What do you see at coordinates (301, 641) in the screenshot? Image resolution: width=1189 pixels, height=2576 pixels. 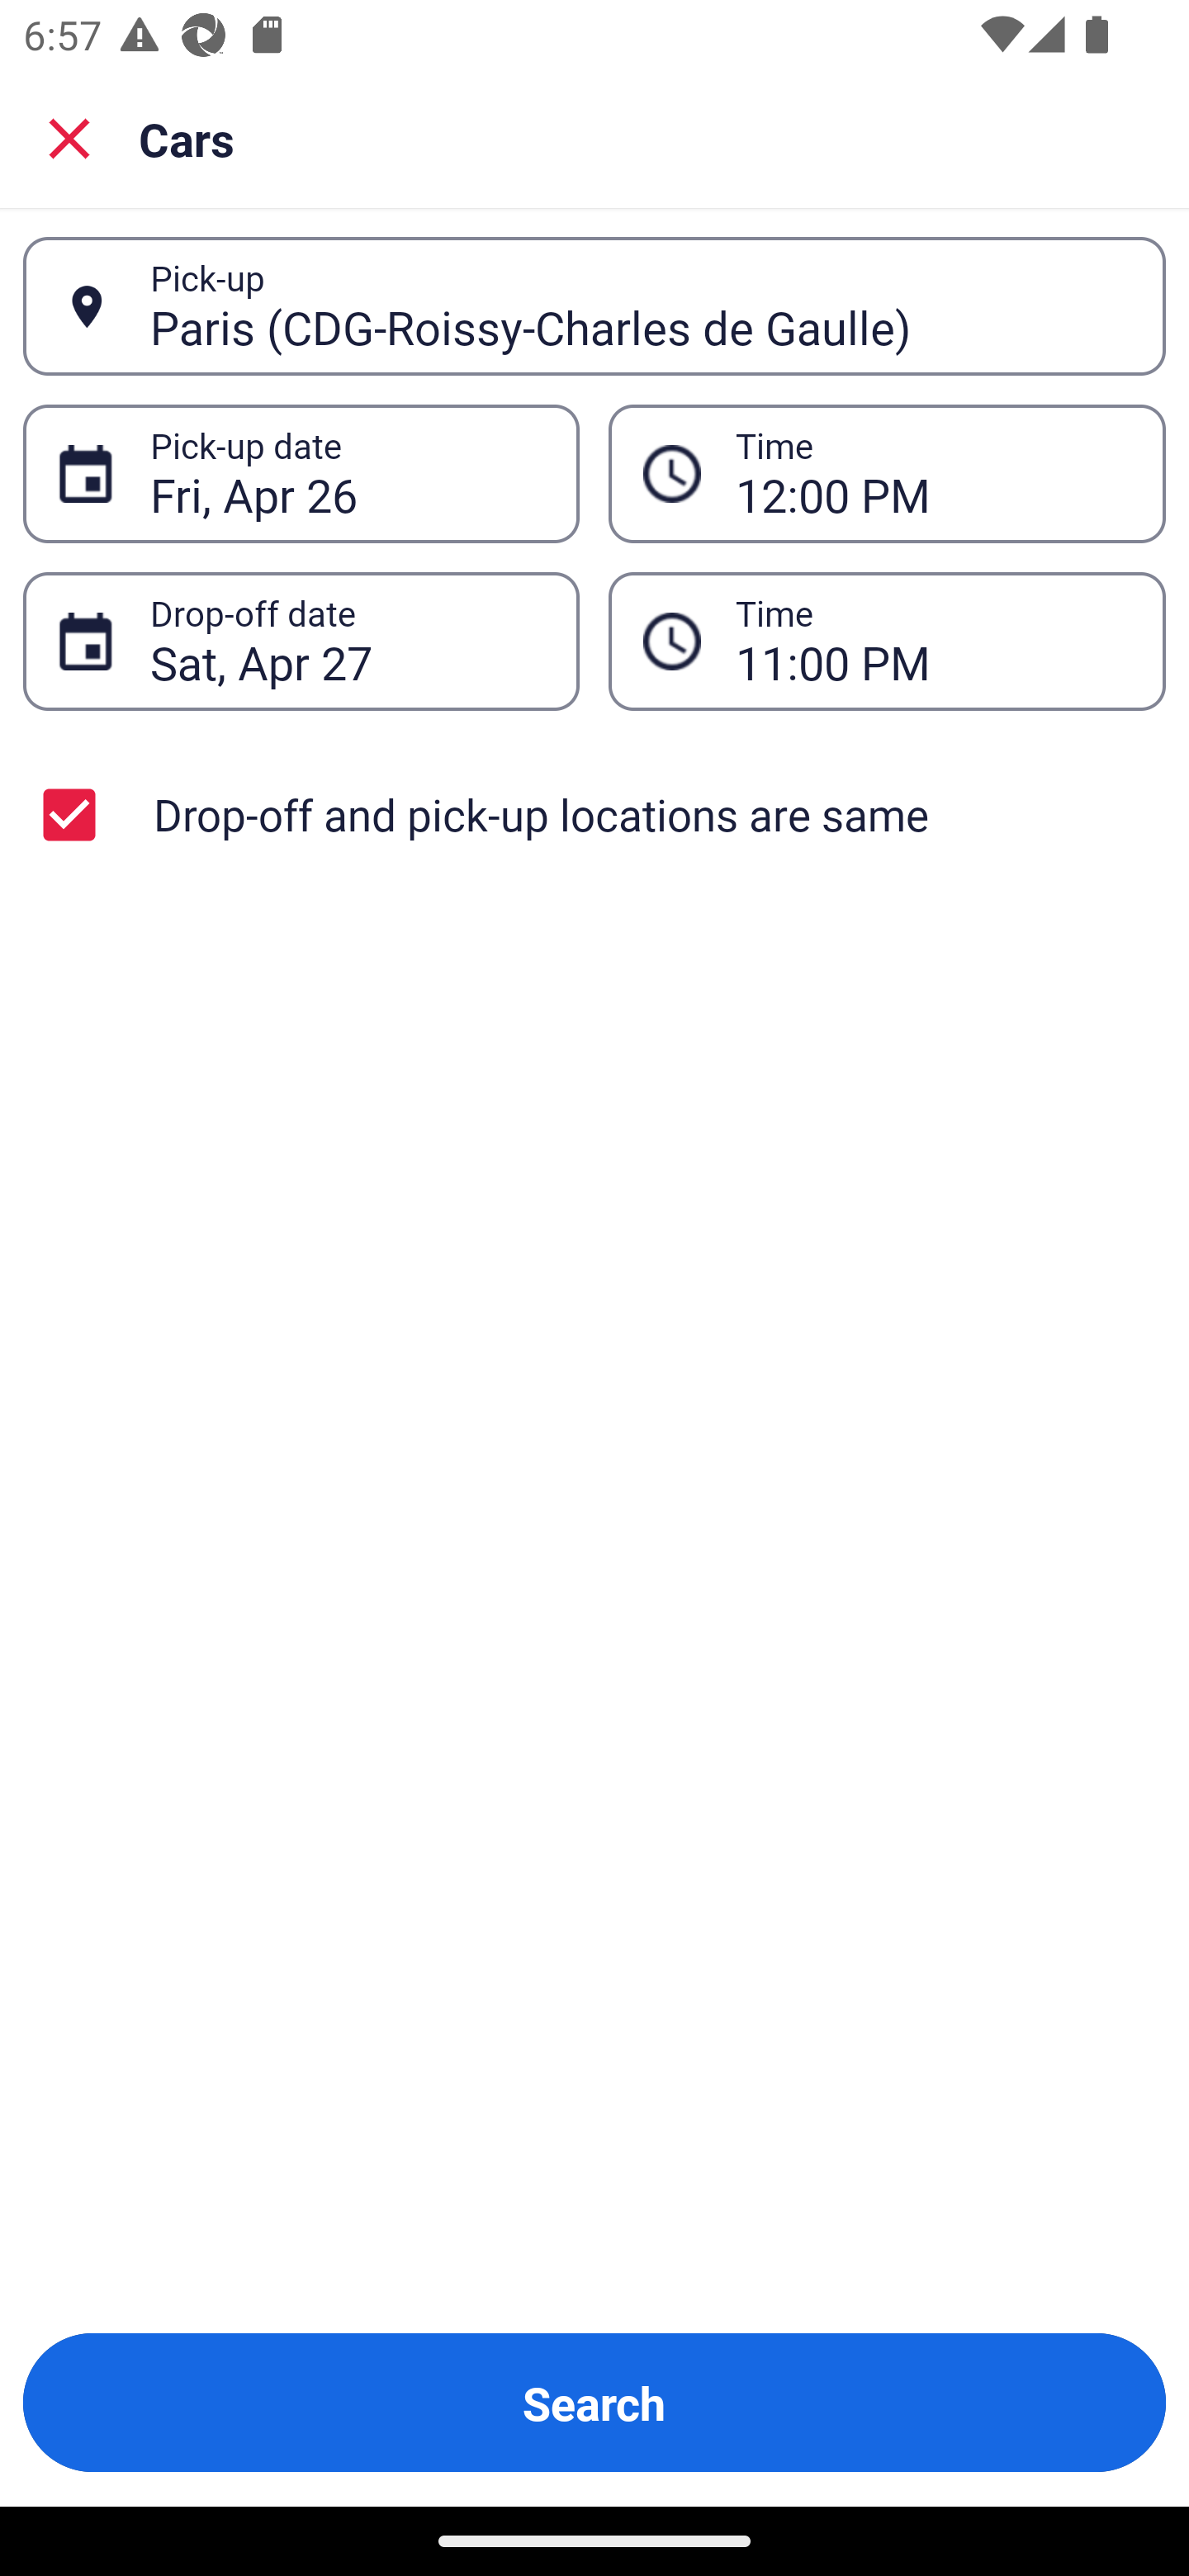 I see `Sat, Apr 27 Drop-off date` at bounding box center [301, 641].